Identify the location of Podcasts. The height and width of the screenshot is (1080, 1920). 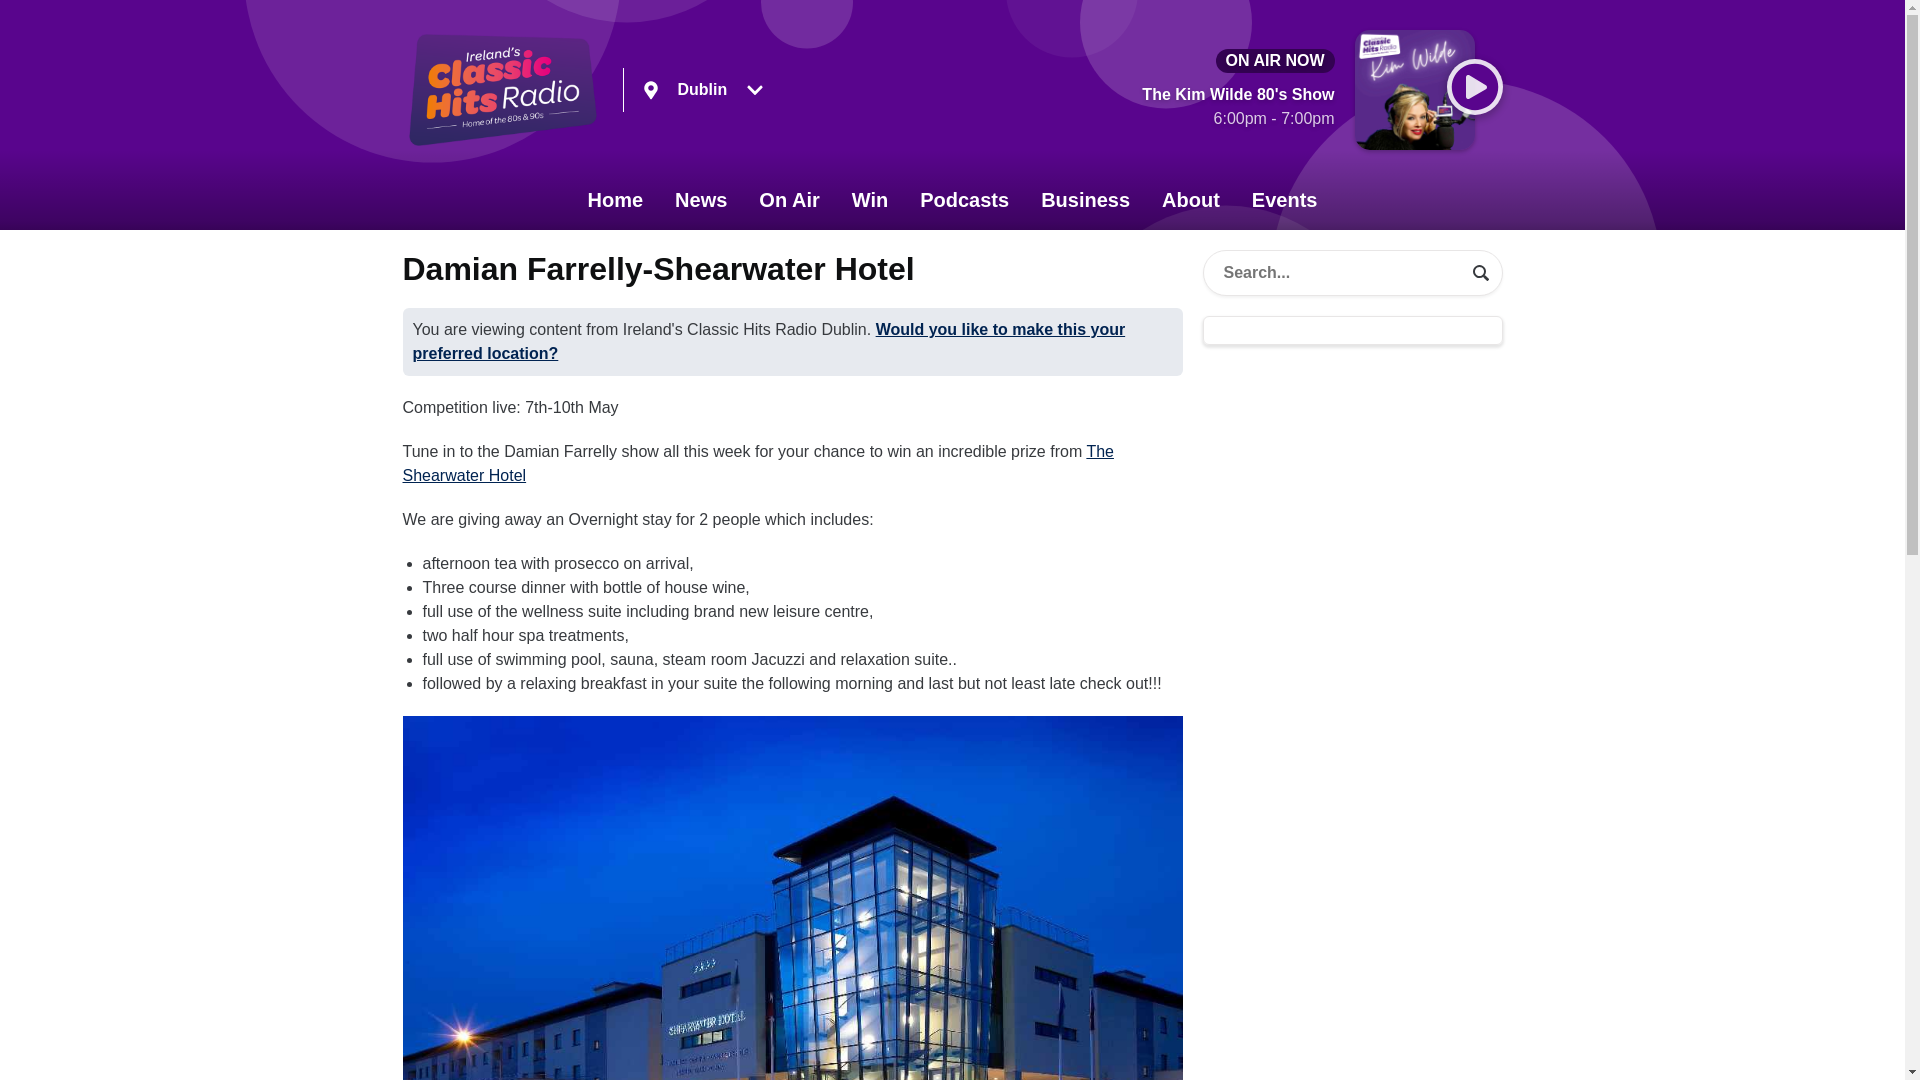
(964, 200).